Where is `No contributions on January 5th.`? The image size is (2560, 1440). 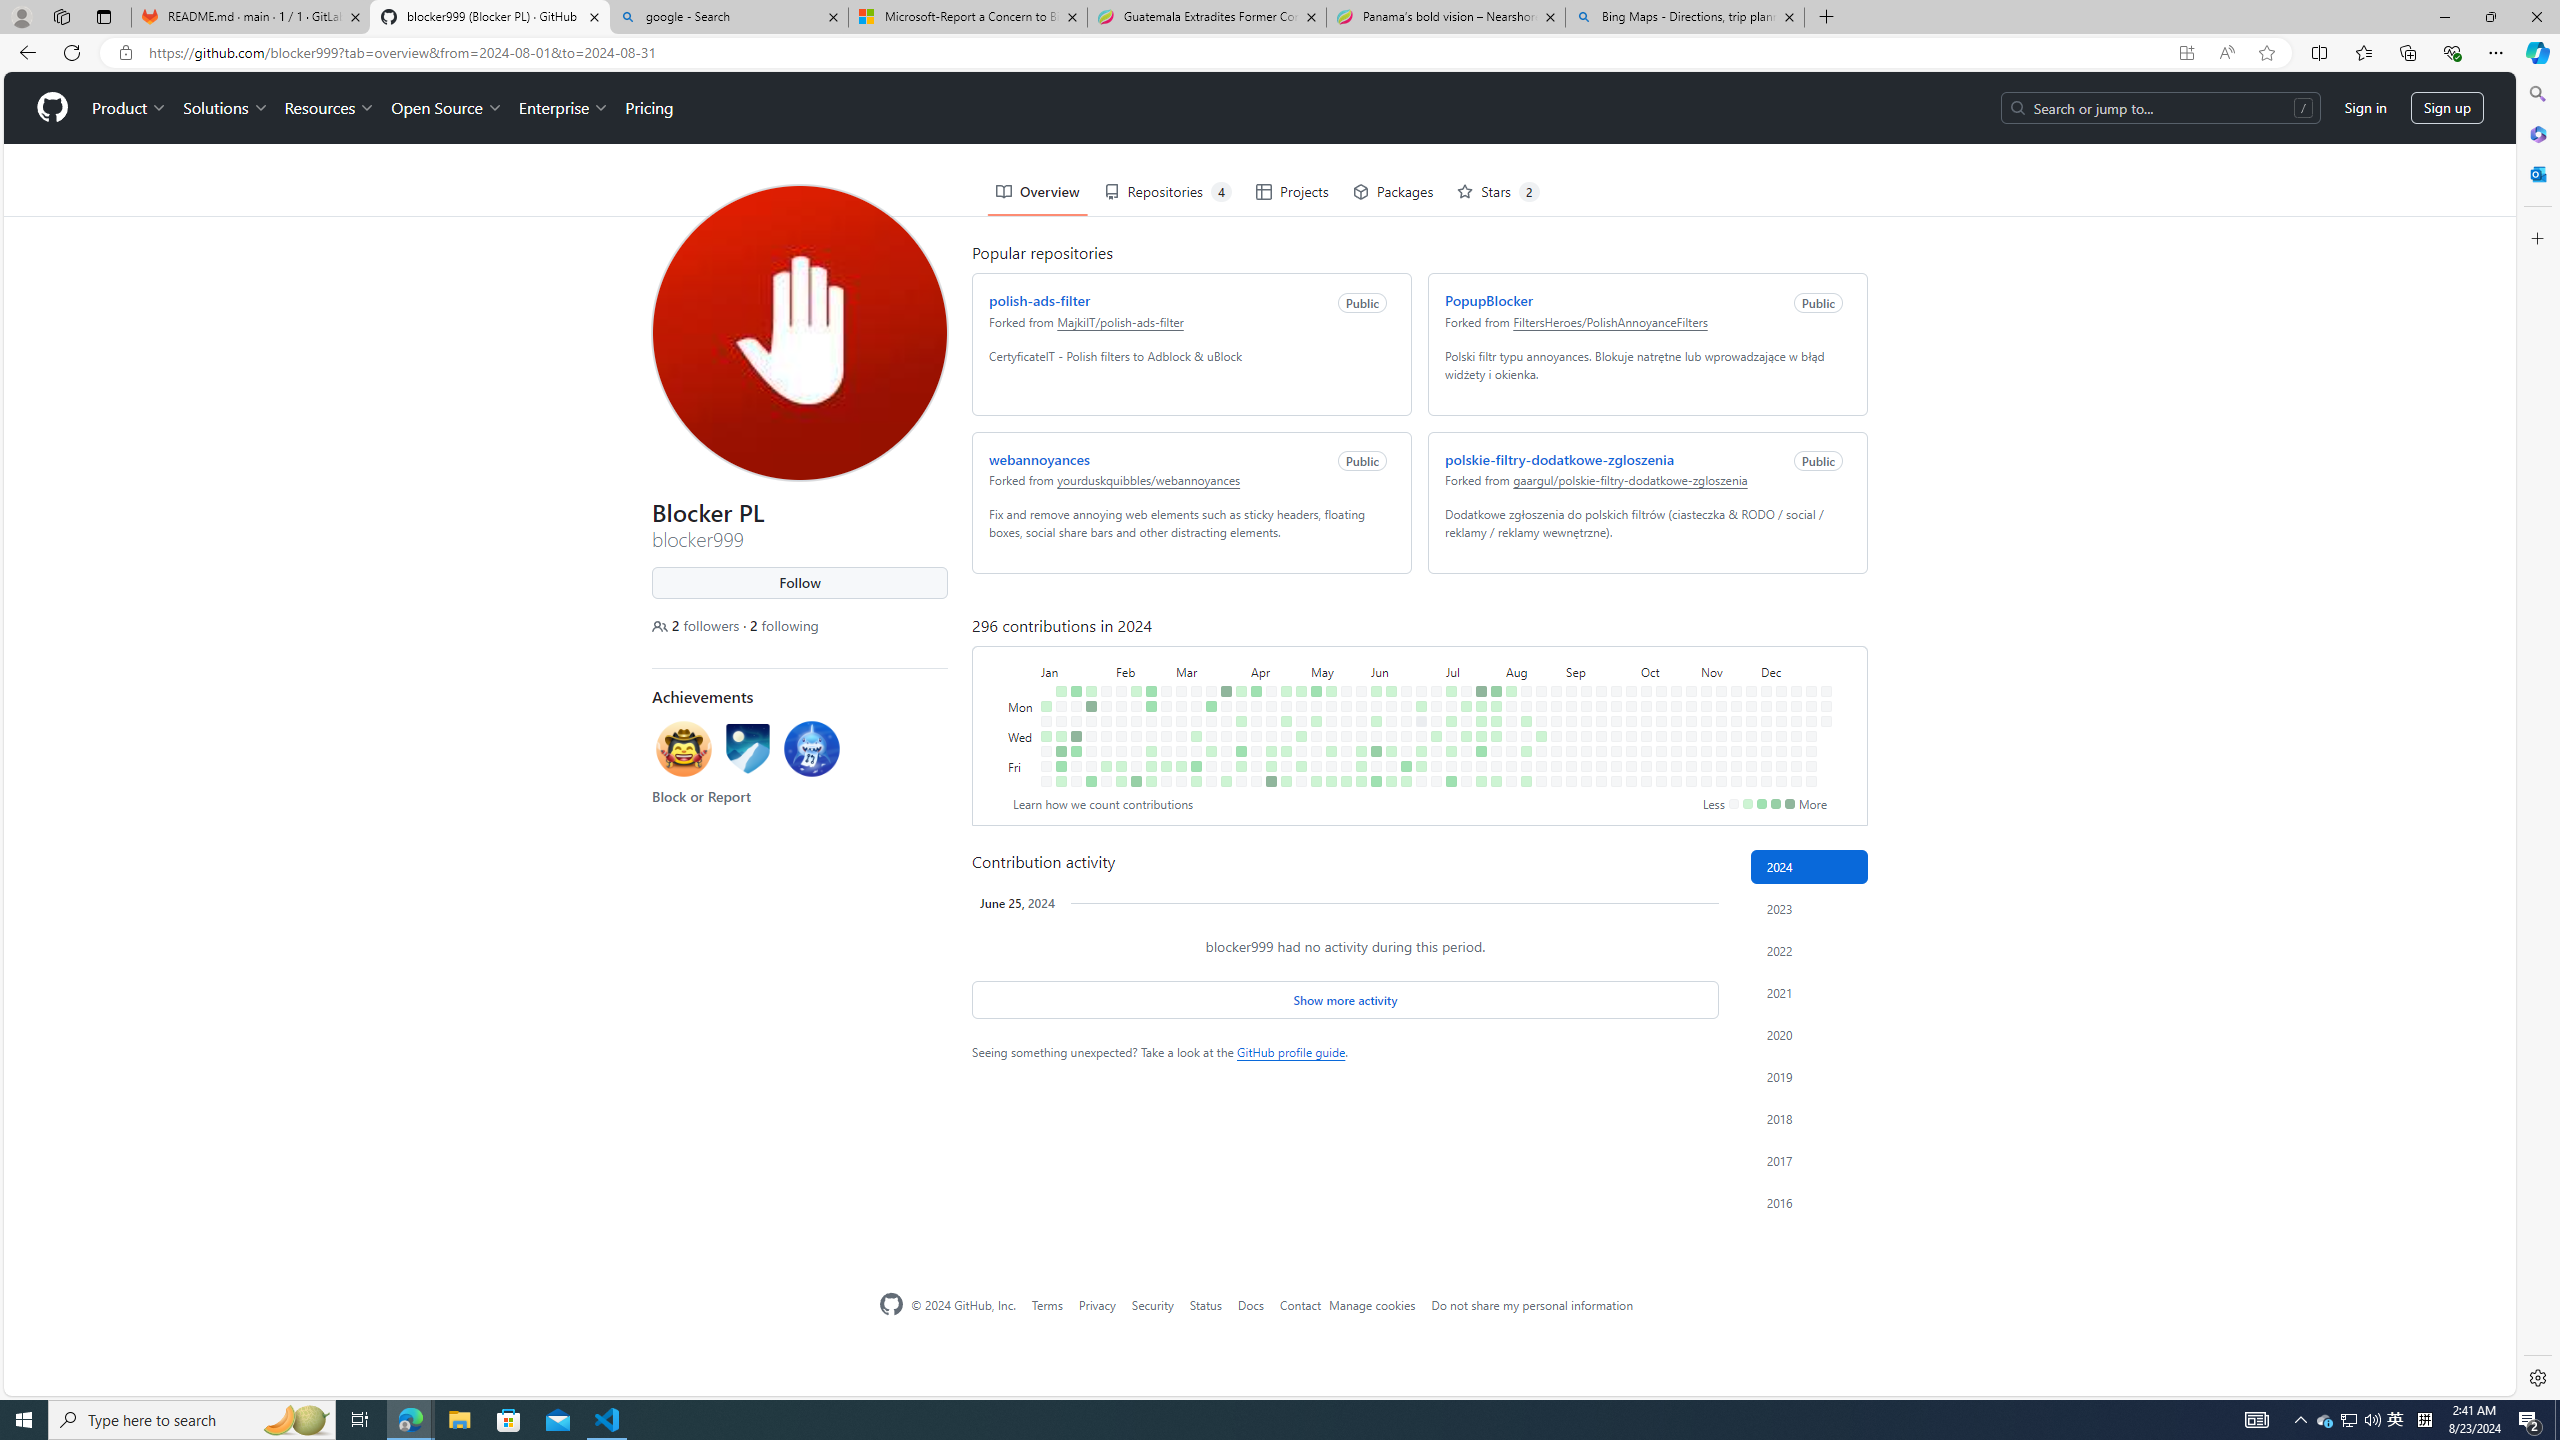 No contributions on January 5th. is located at coordinates (1042, 694).